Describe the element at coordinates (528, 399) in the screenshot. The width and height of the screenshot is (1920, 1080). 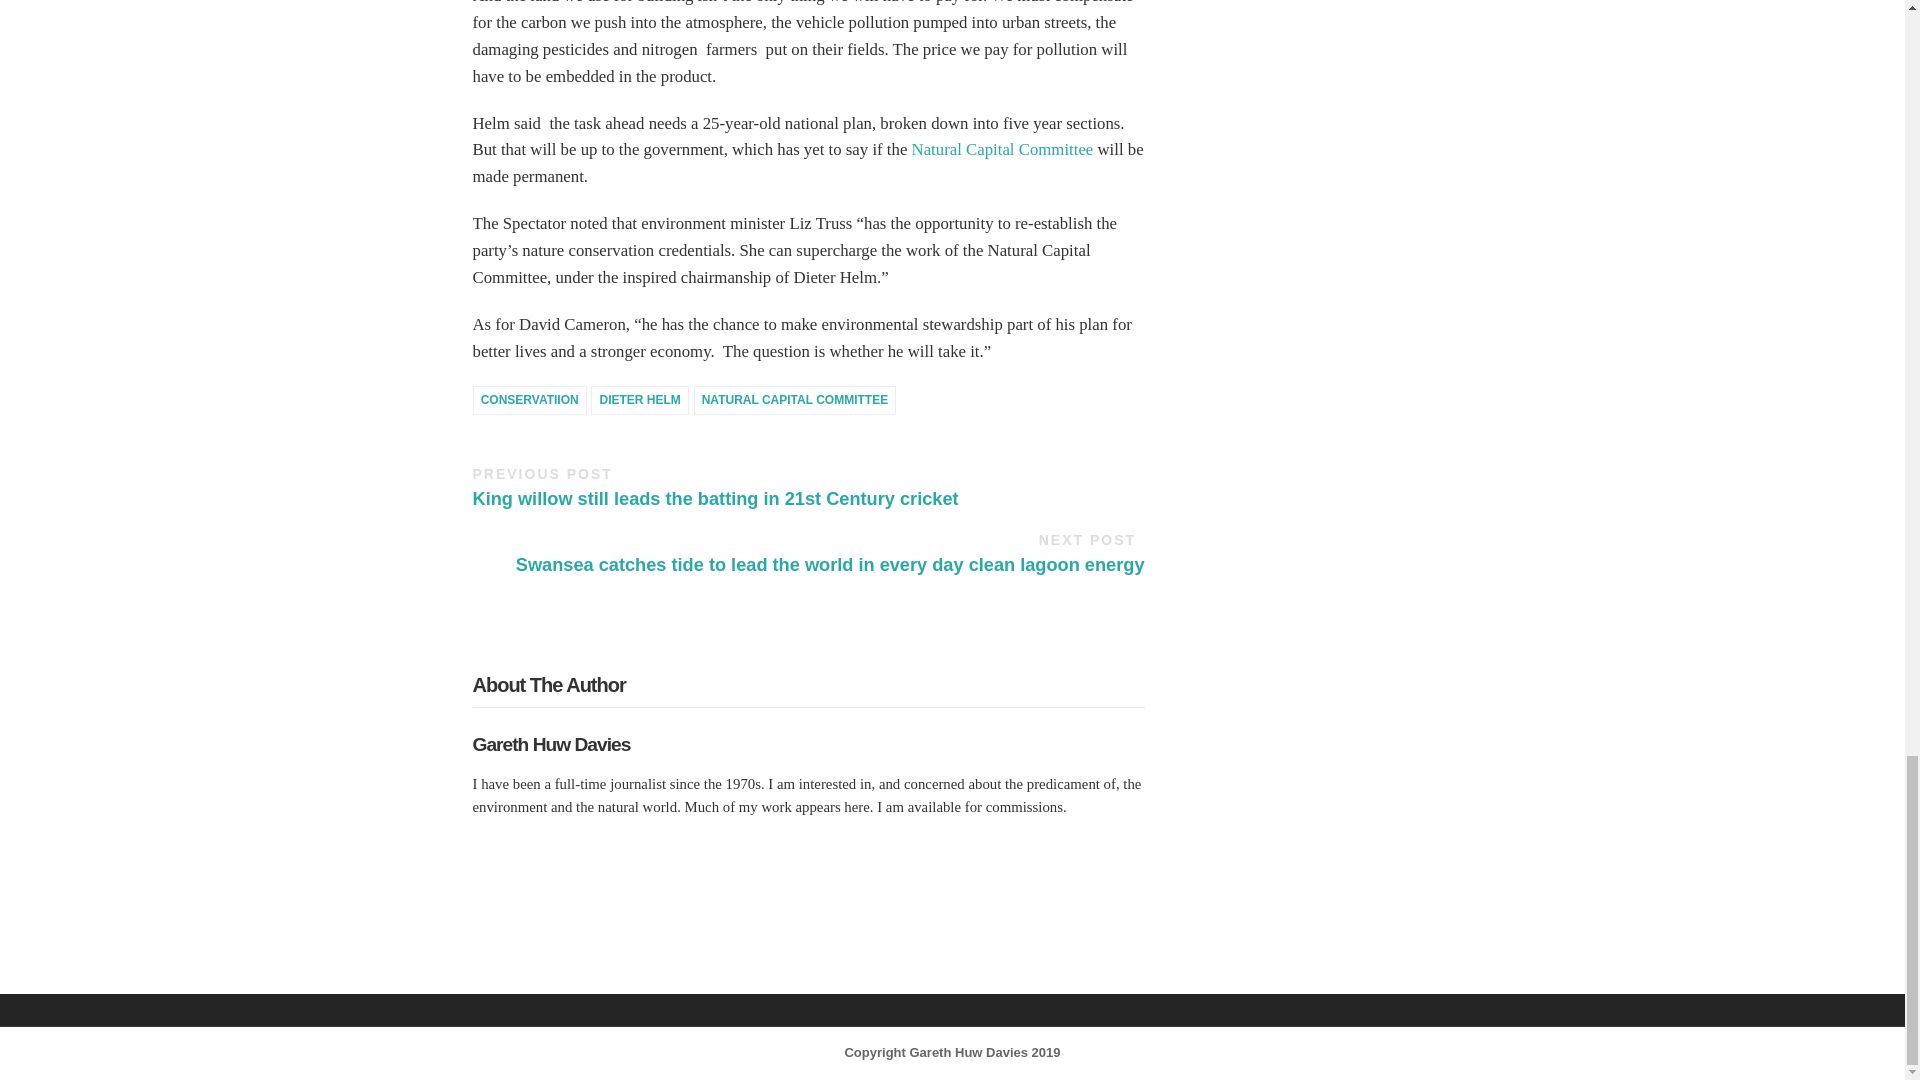
I see `CONSERVATIION` at that location.